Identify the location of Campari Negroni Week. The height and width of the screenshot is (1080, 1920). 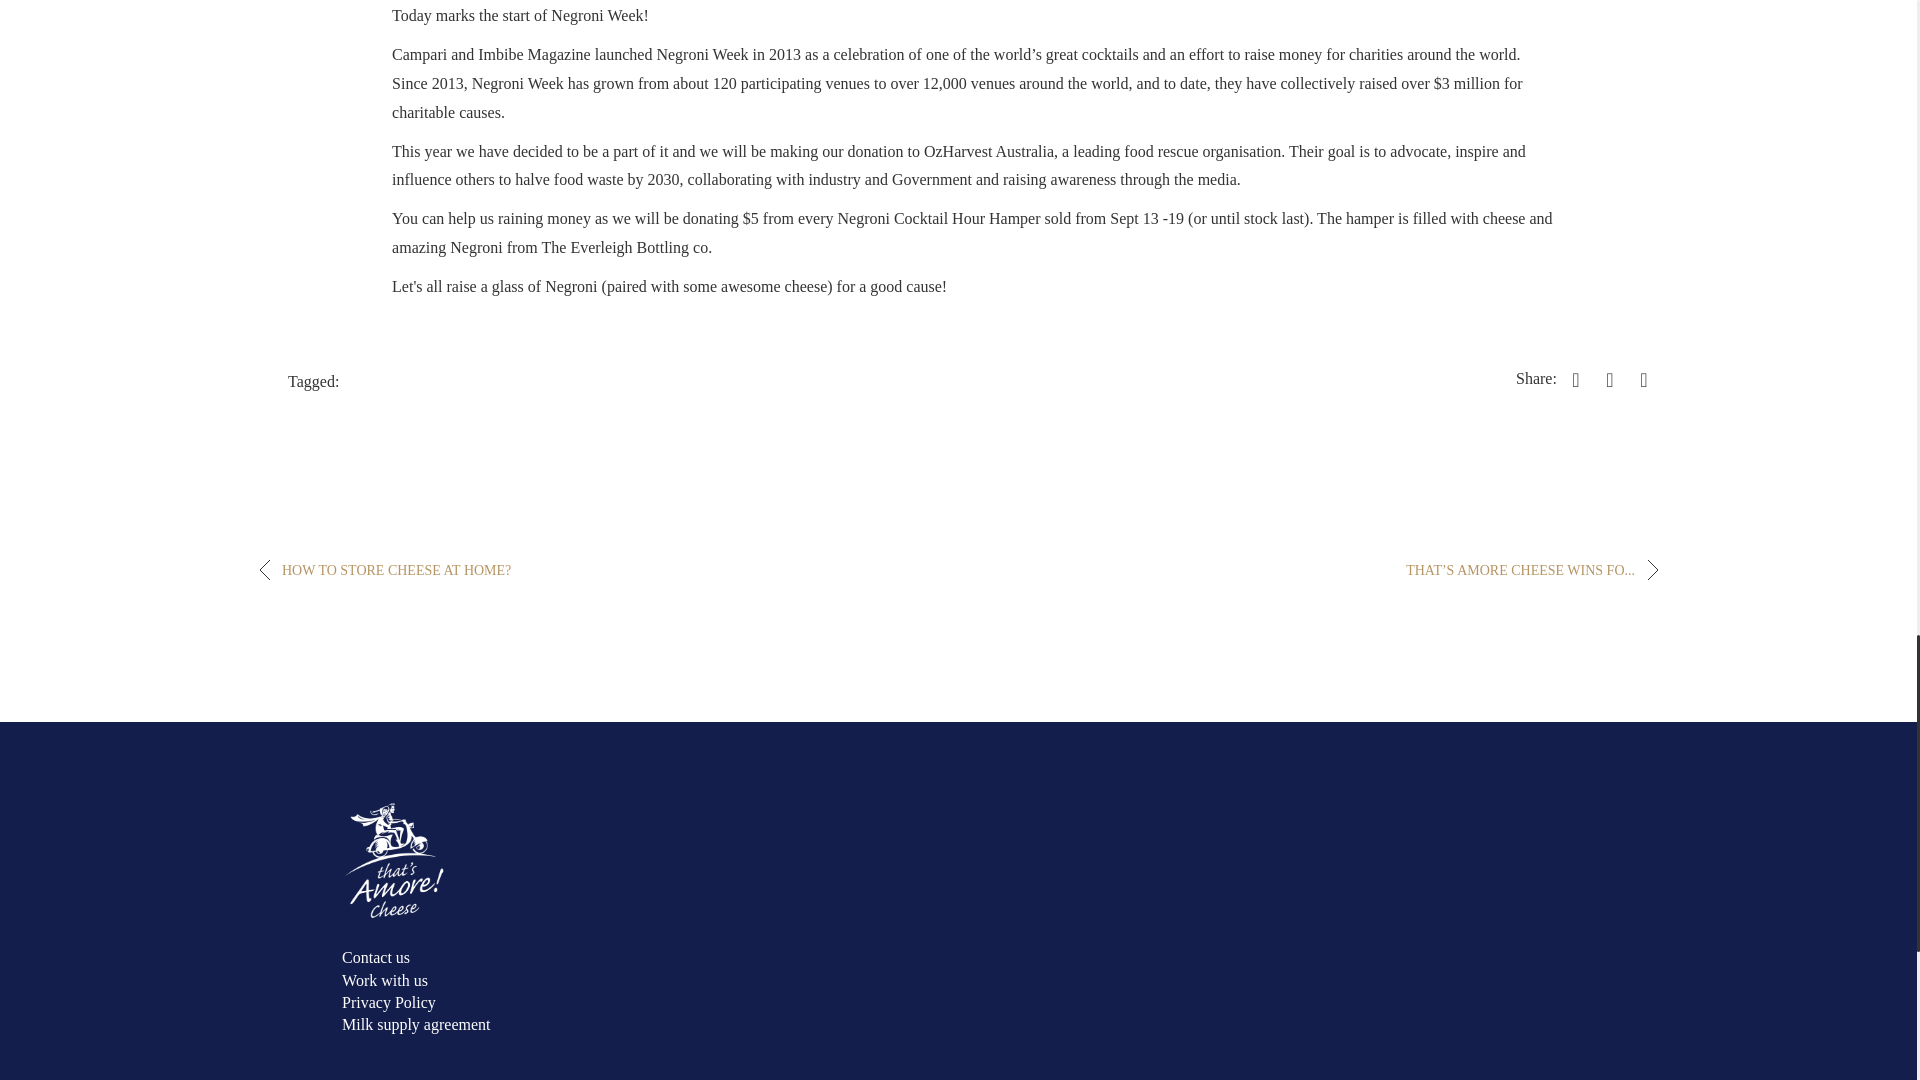
(419, 54).